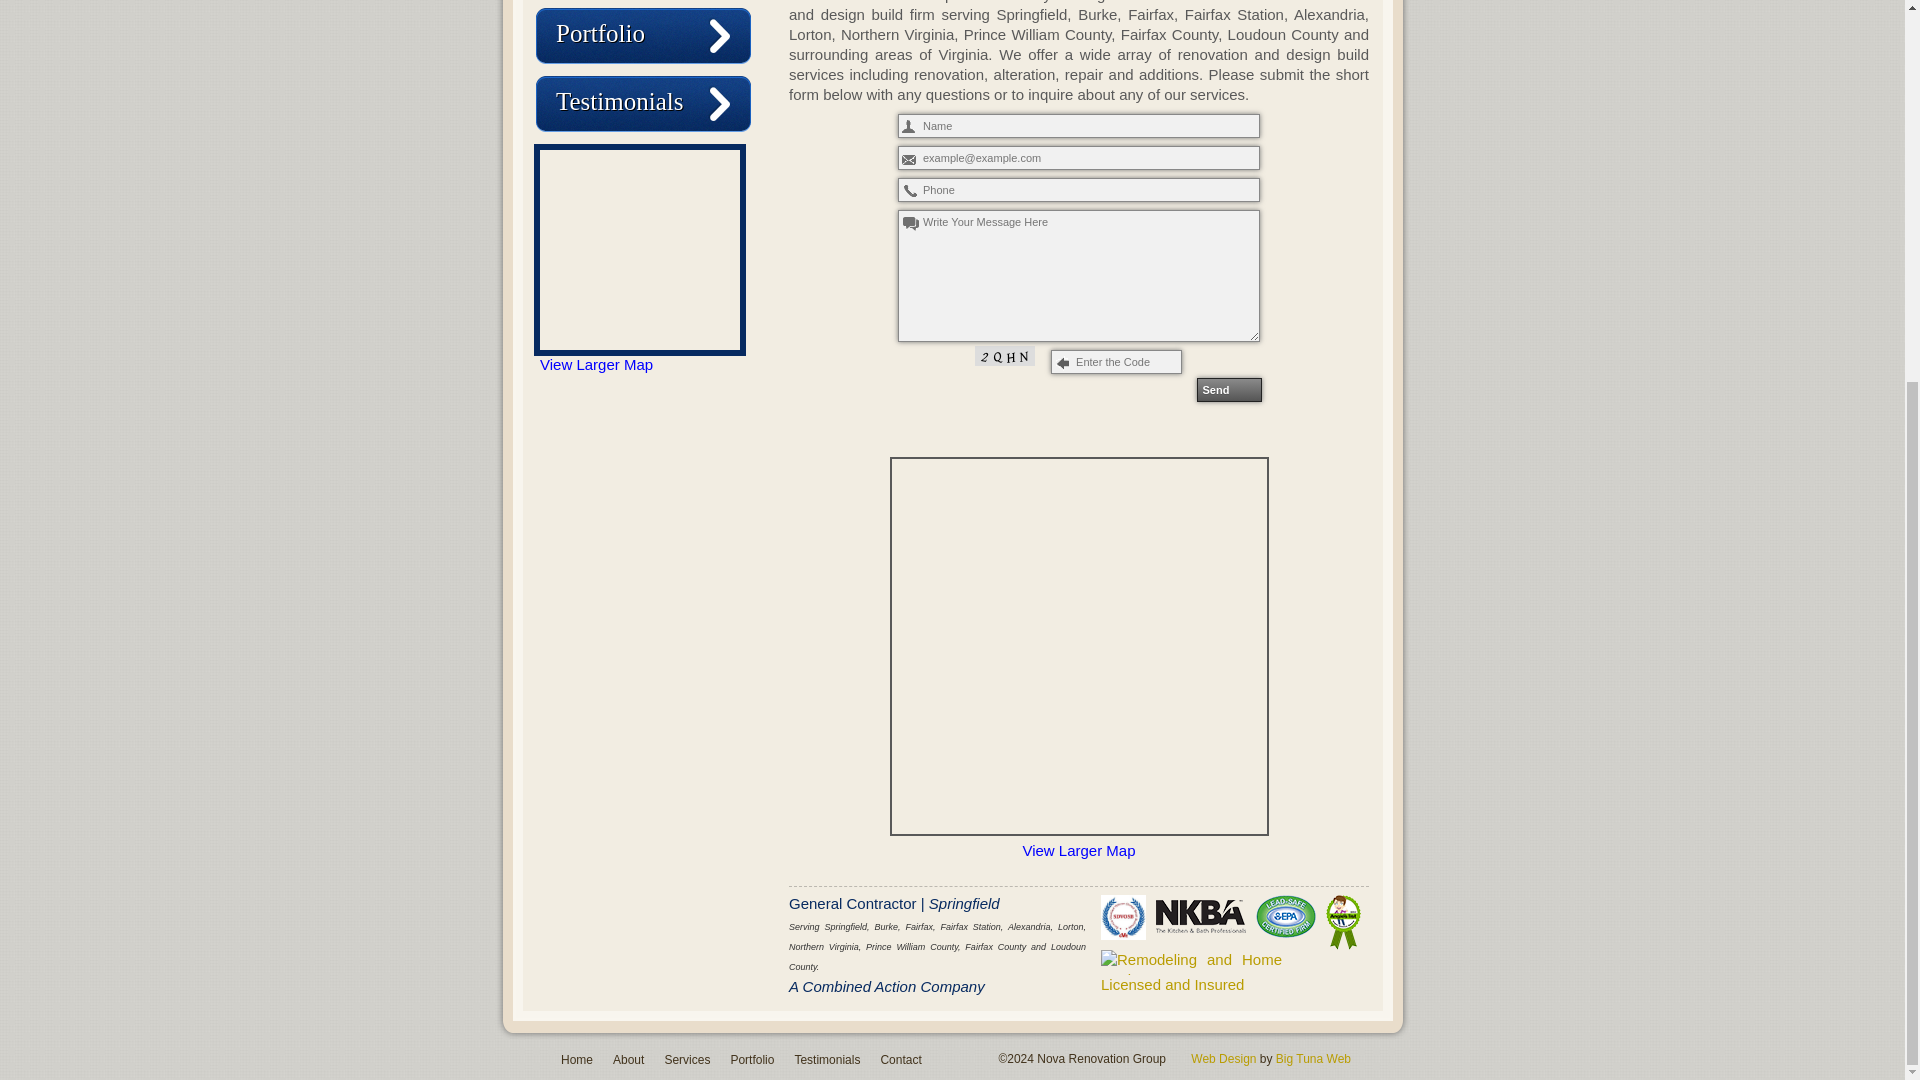 The height and width of the screenshot is (1080, 1920). I want to click on Portfolio, so click(751, 1060).